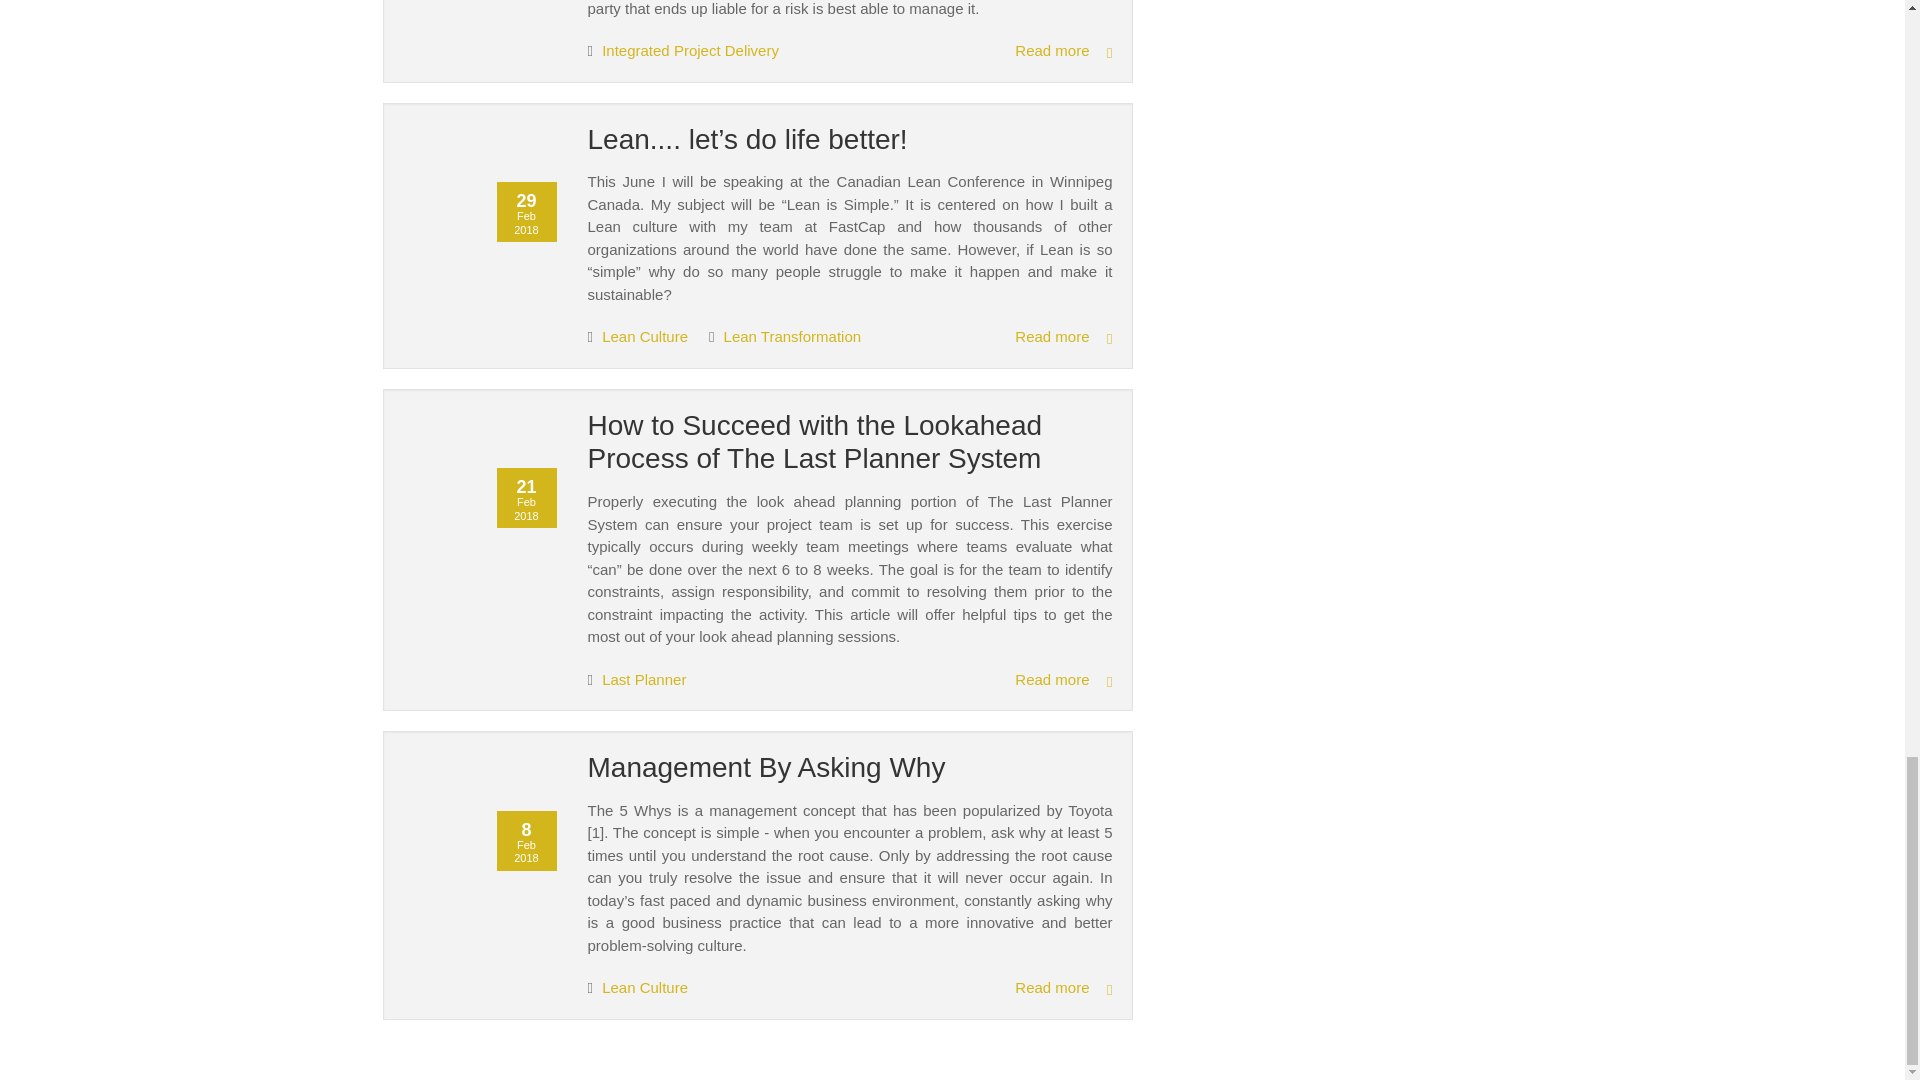  What do you see at coordinates (766, 767) in the screenshot?
I see `Management By Asking Why` at bounding box center [766, 767].